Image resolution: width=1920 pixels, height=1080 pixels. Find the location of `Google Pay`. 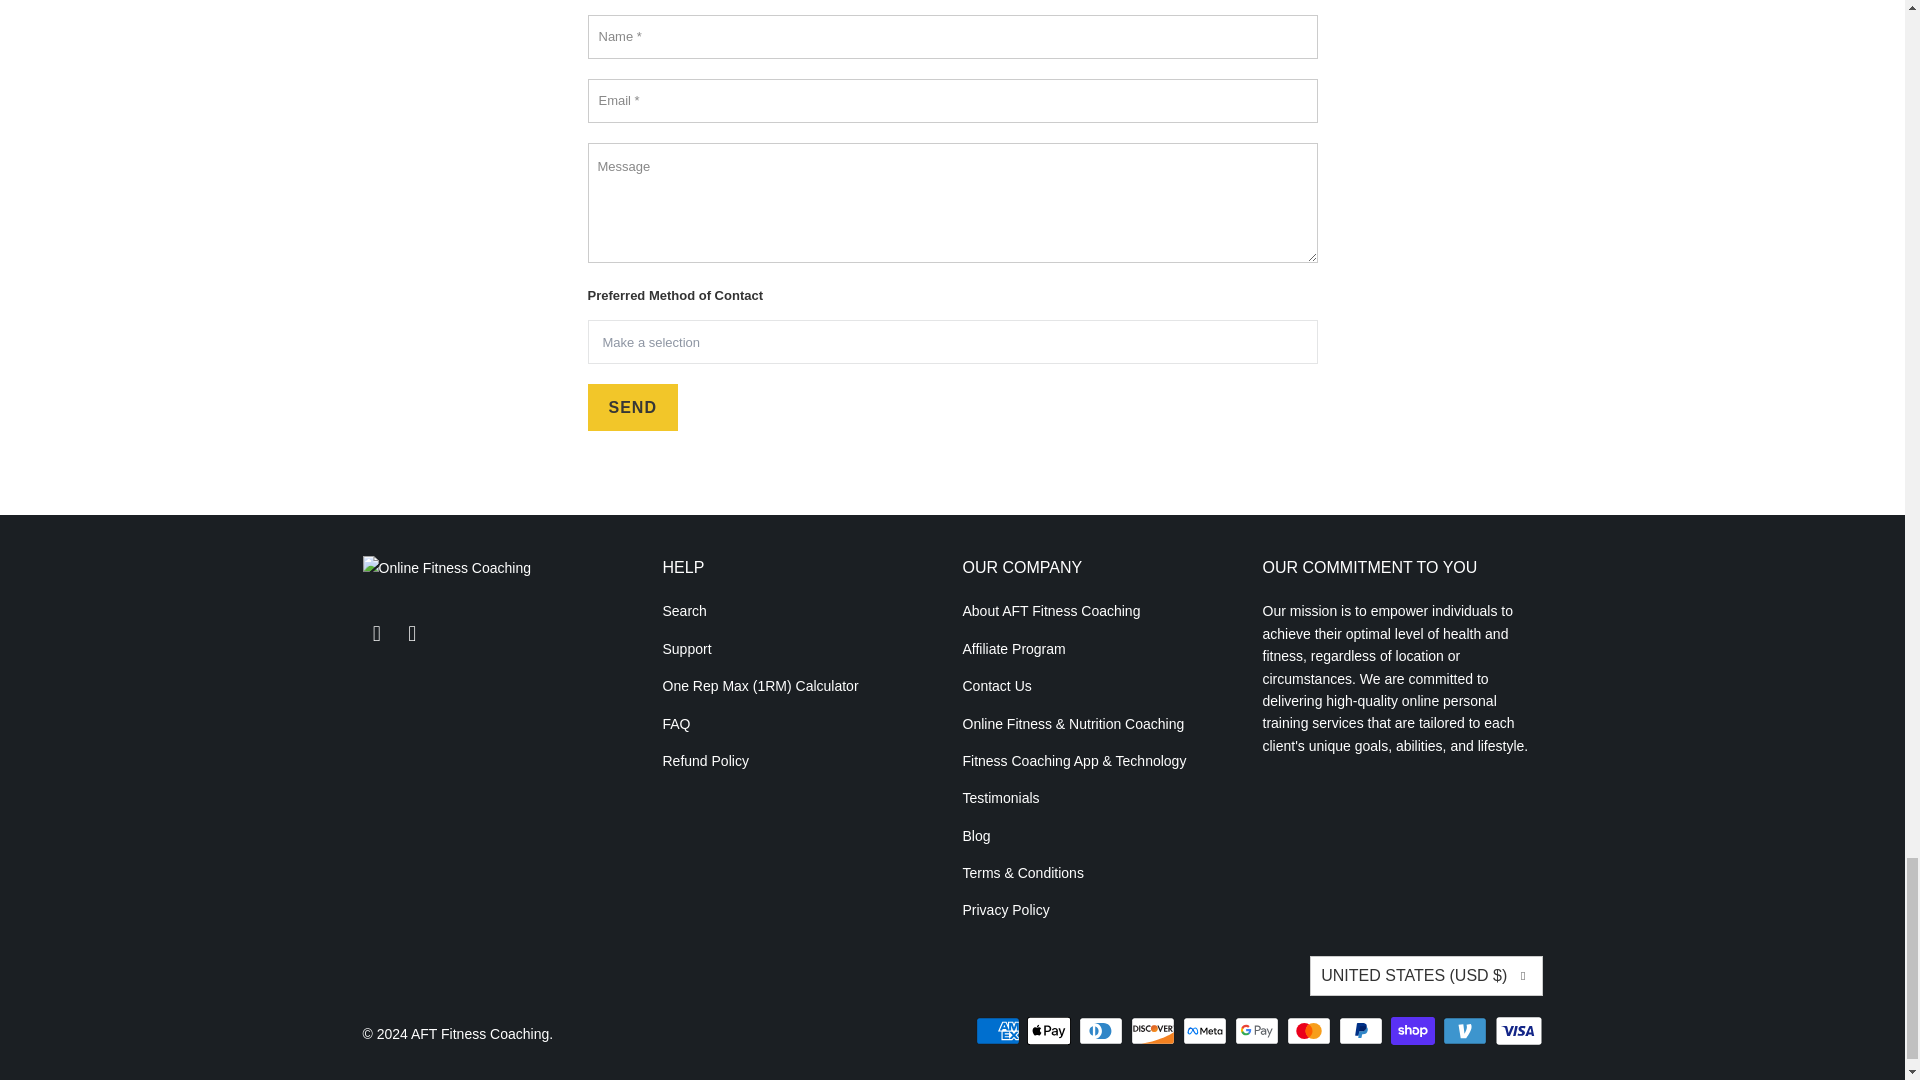

Google Pay is located at coordinates (1258, 1031).